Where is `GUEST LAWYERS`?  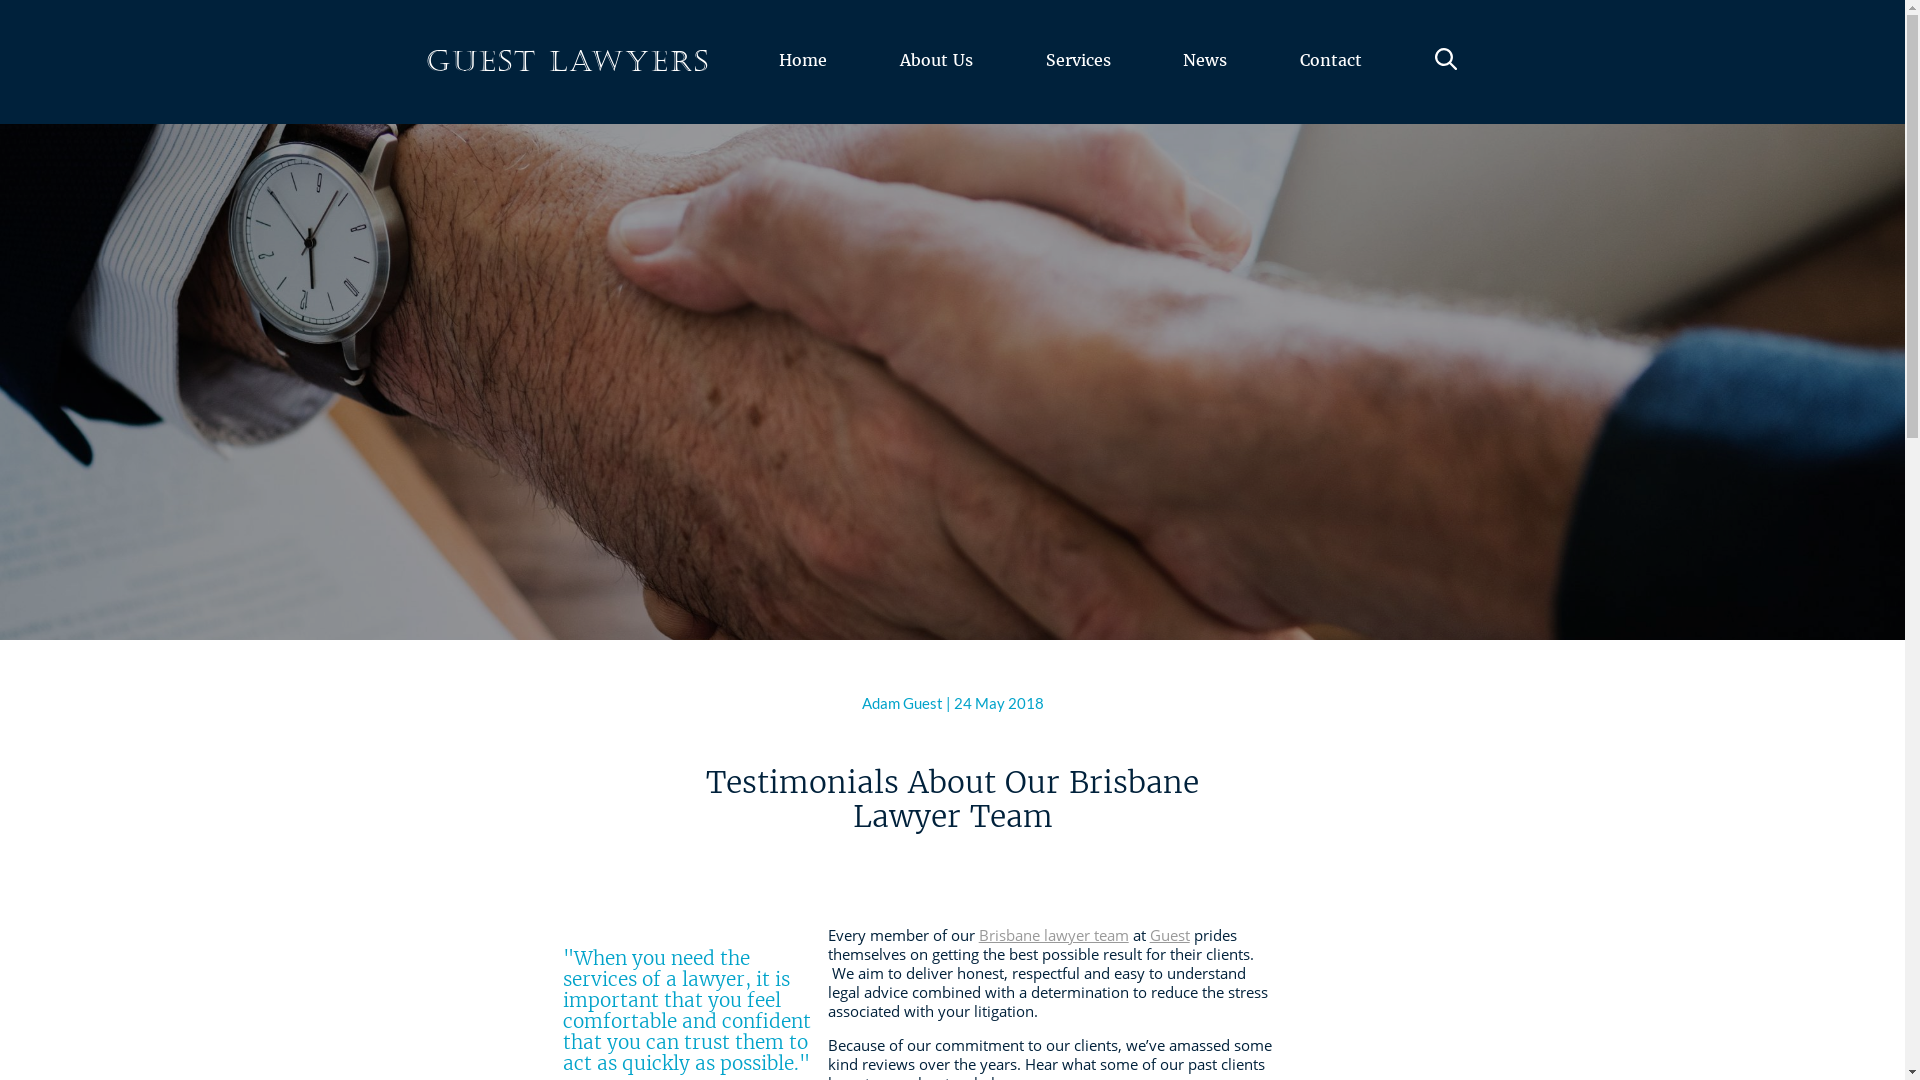
GUEST LAWYERS is located at coordinates (568, 62).